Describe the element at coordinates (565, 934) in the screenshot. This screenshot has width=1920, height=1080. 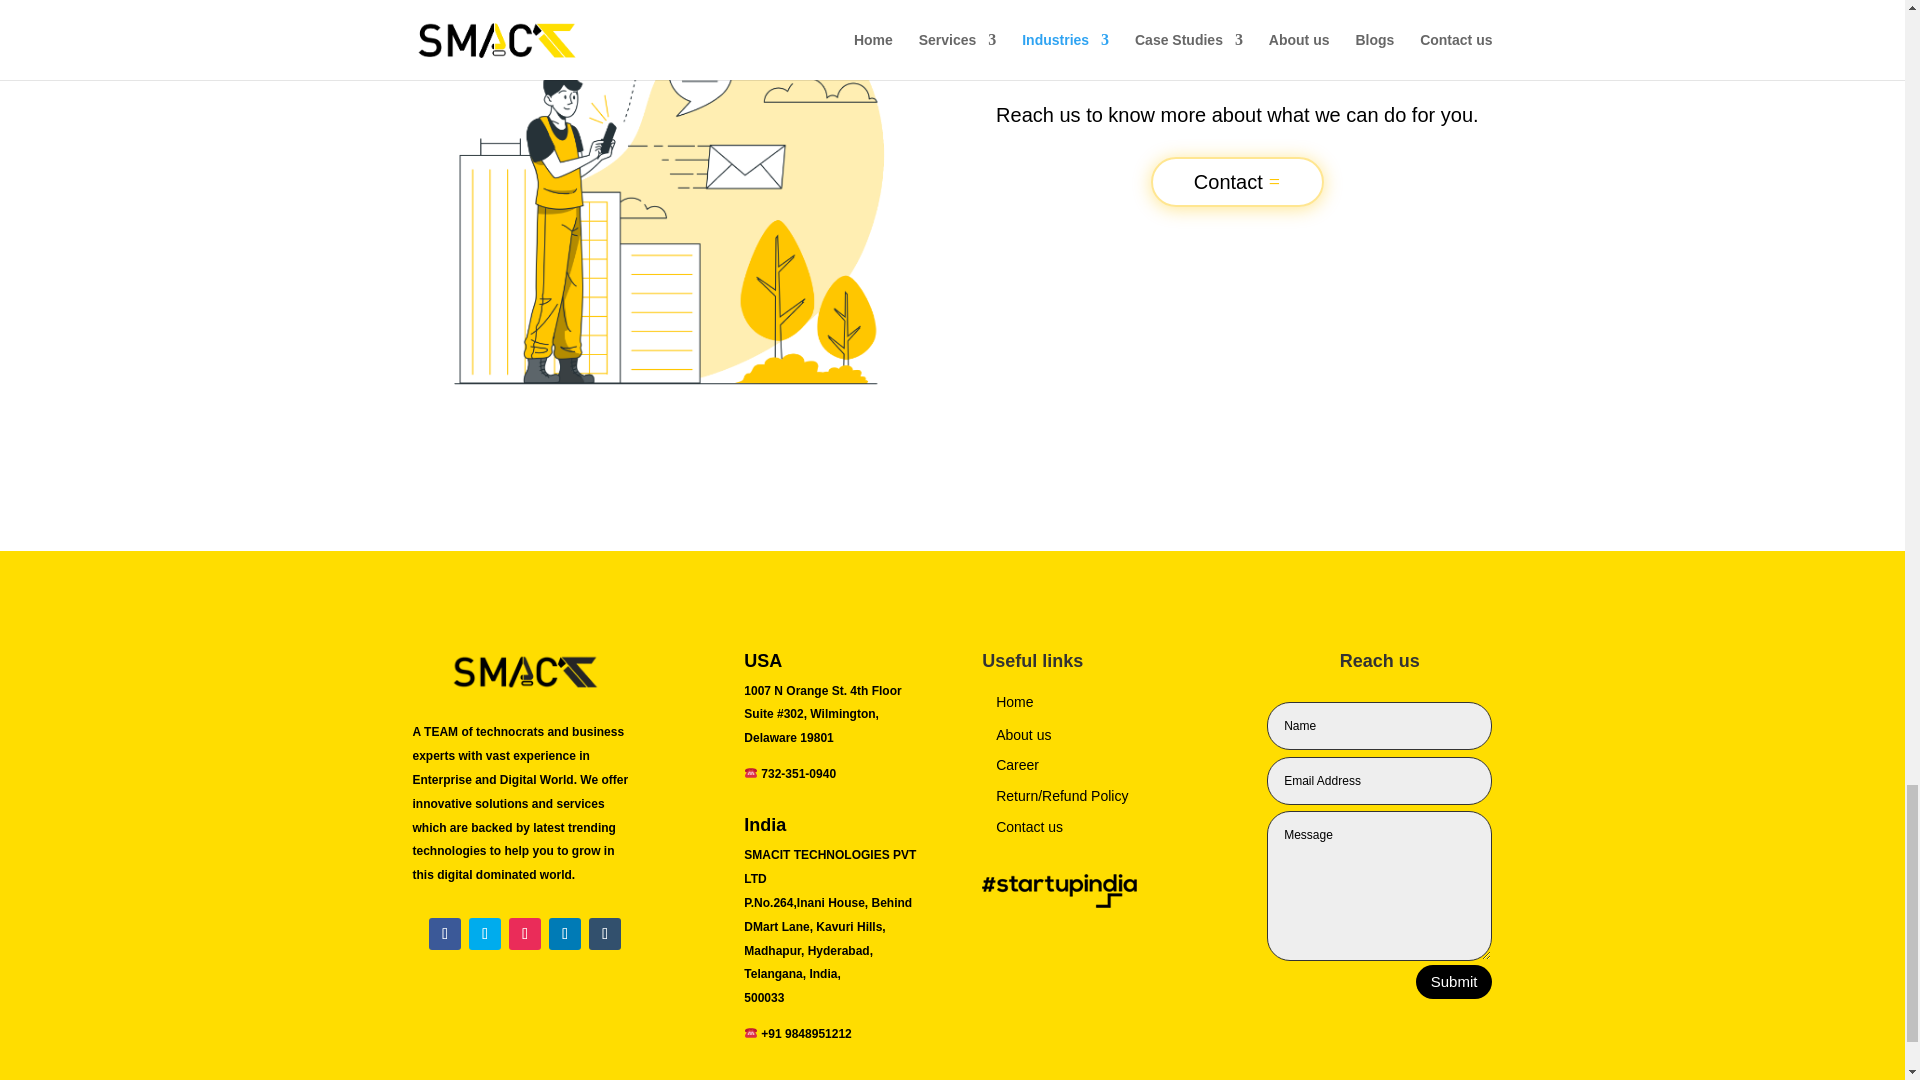
I see `Follow on LinkedIn` at that location.